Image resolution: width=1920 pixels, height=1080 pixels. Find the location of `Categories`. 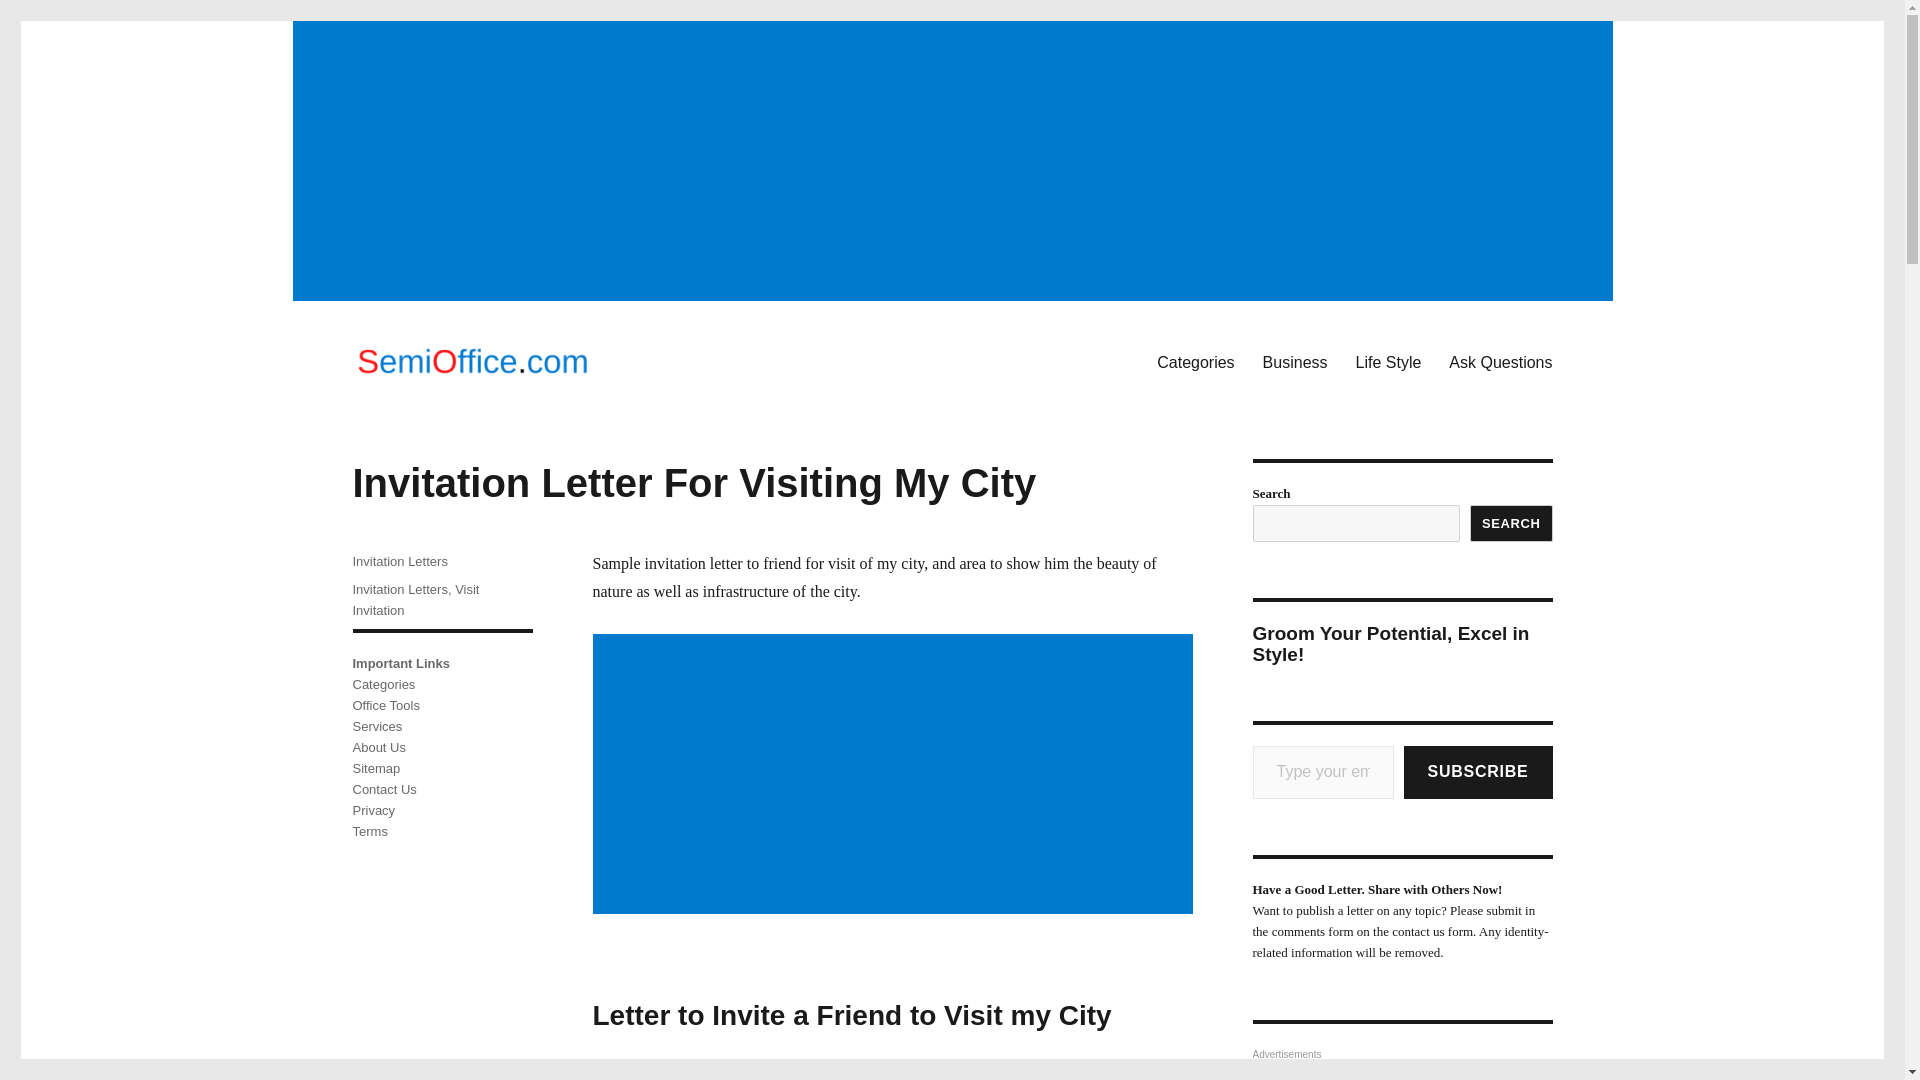

Categories is located at coordinates (382, 684).